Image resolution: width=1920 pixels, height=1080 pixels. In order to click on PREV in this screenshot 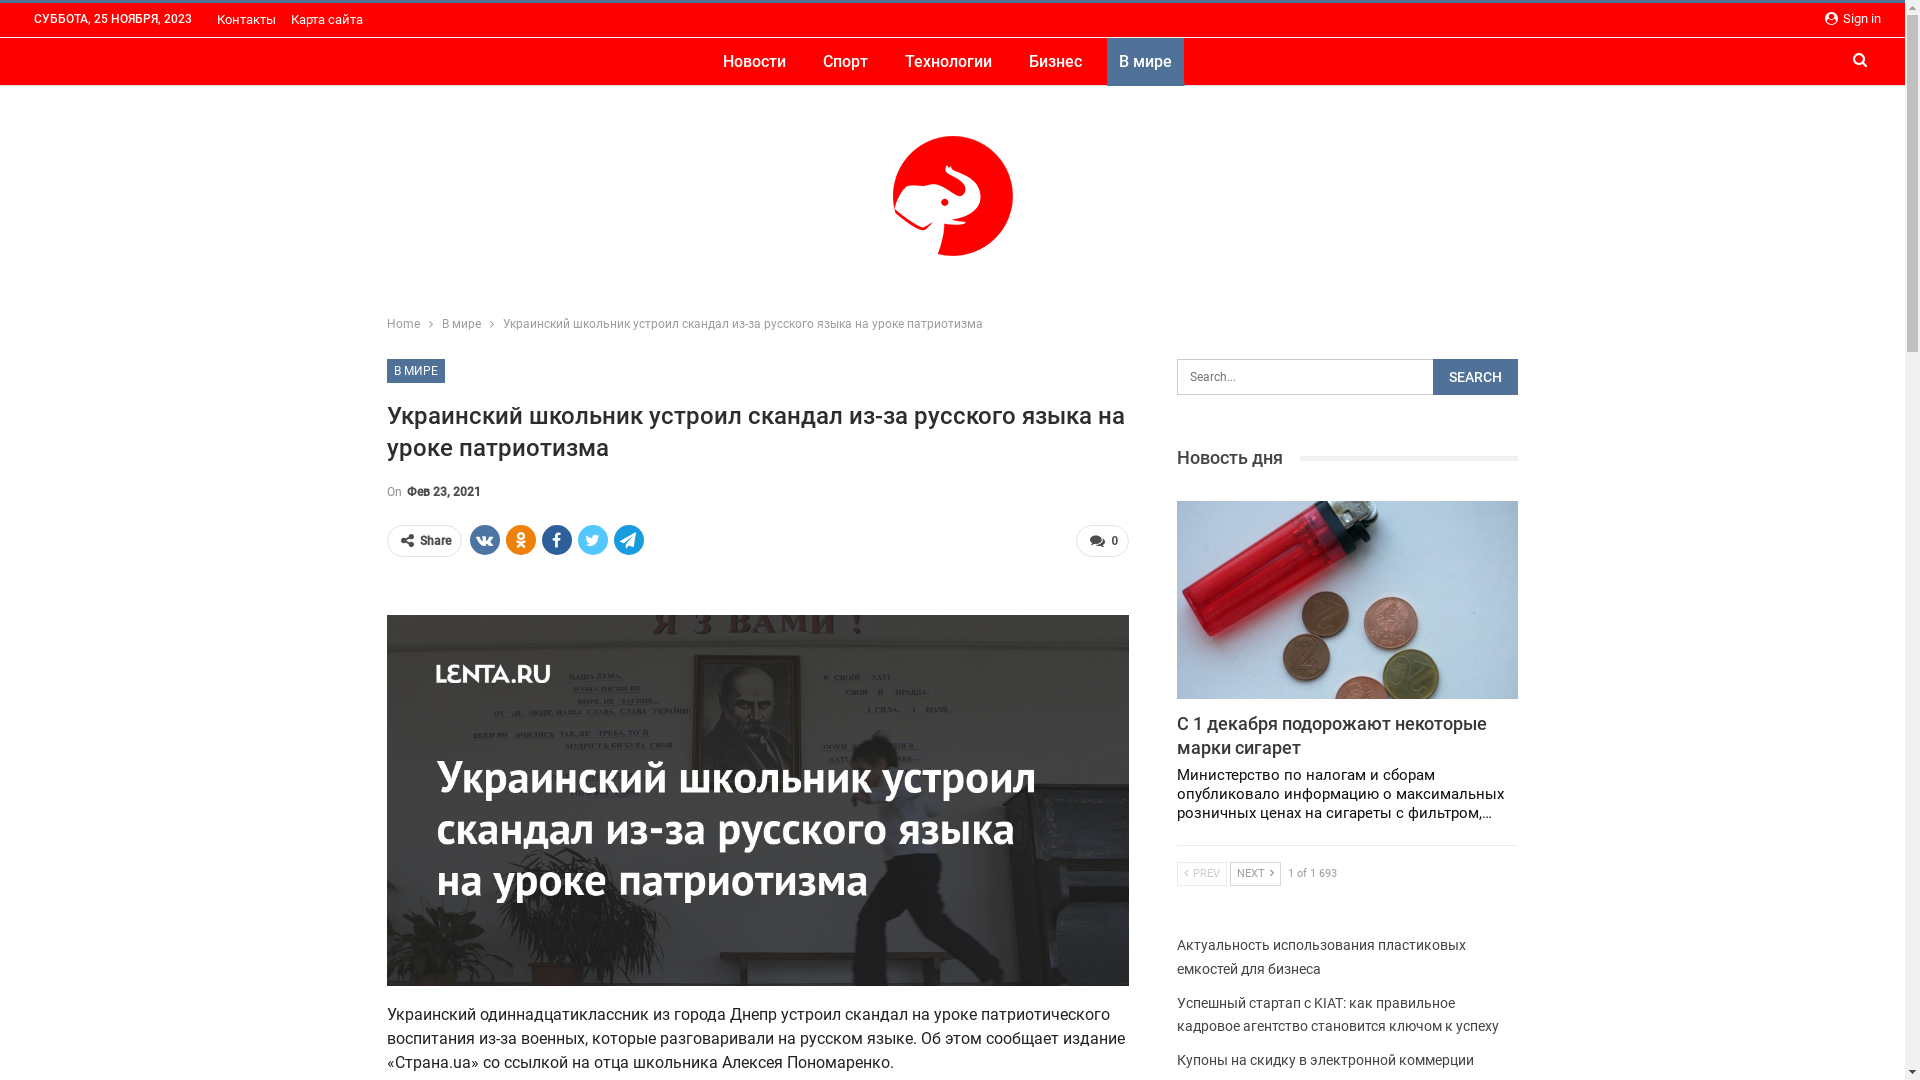, I will do `click(1202, 874)`.